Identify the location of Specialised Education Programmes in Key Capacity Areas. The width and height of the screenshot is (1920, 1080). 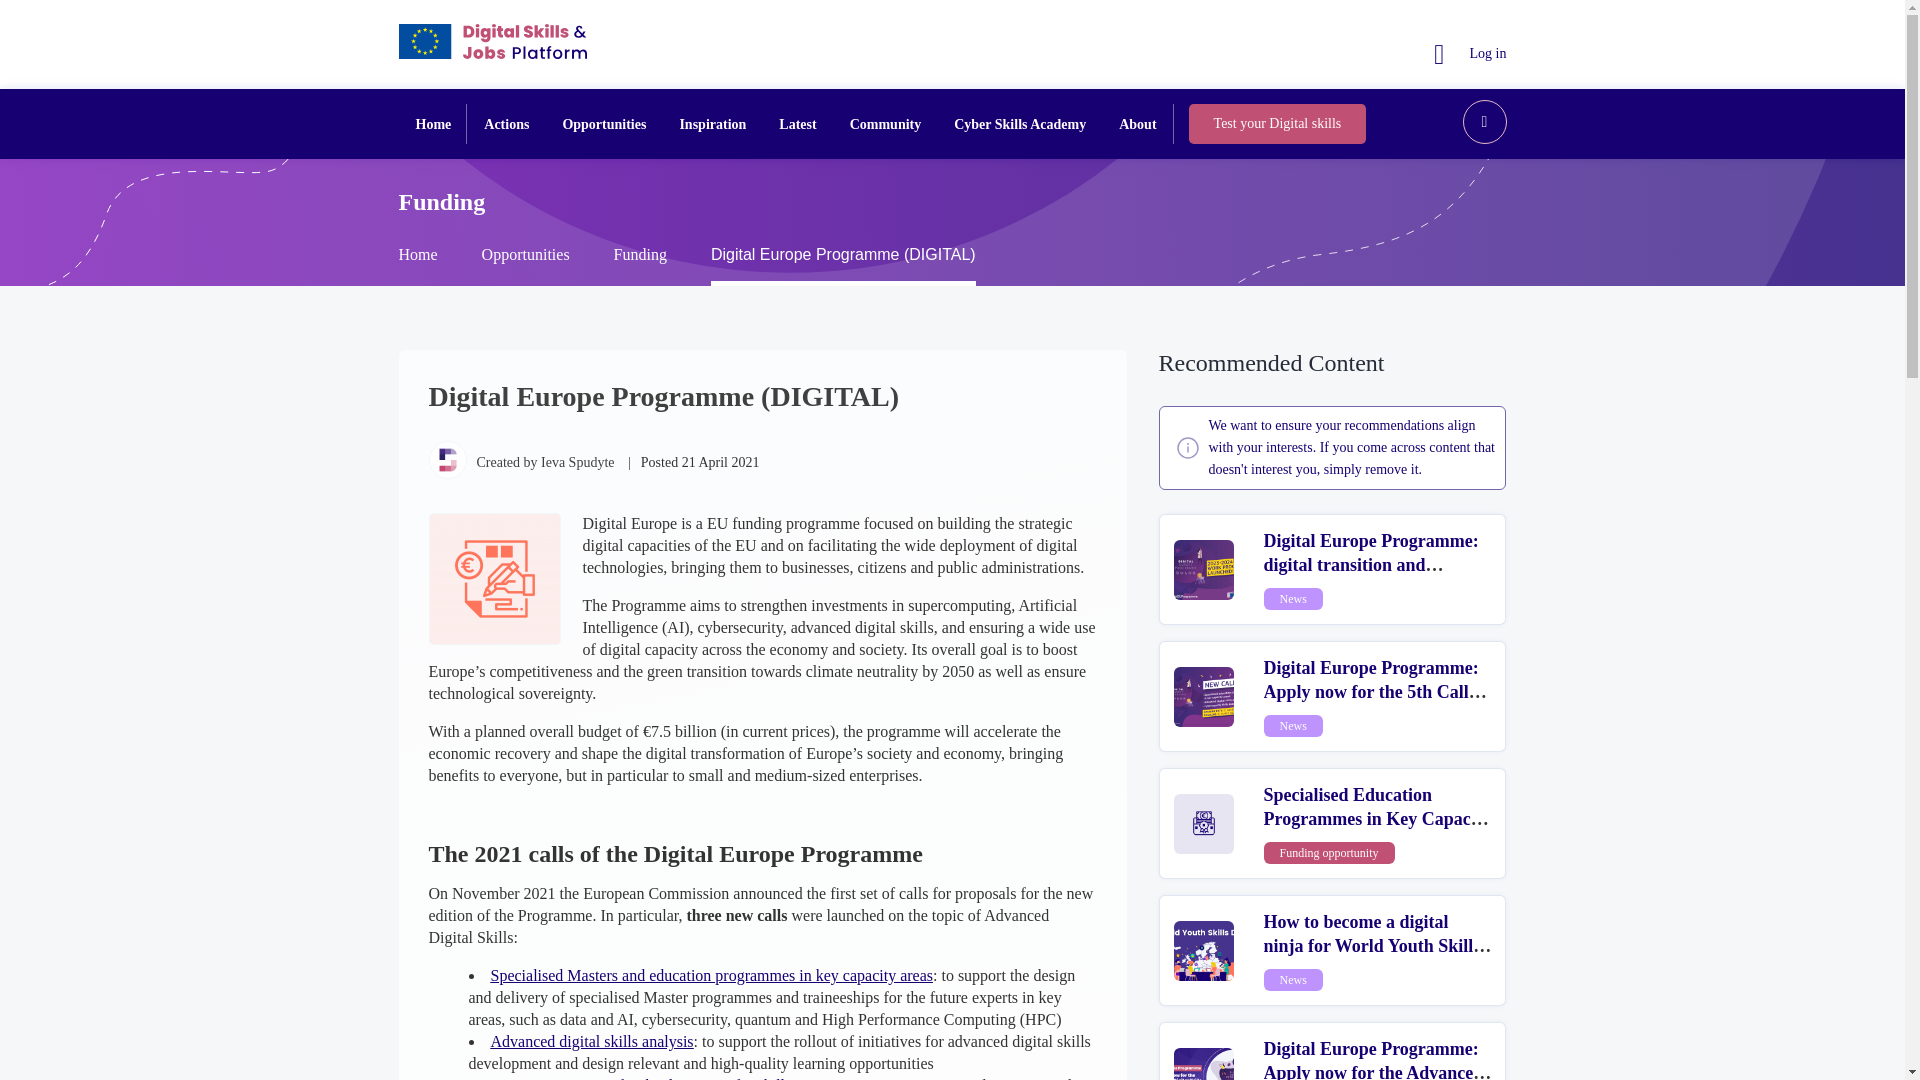
(1377, 819).